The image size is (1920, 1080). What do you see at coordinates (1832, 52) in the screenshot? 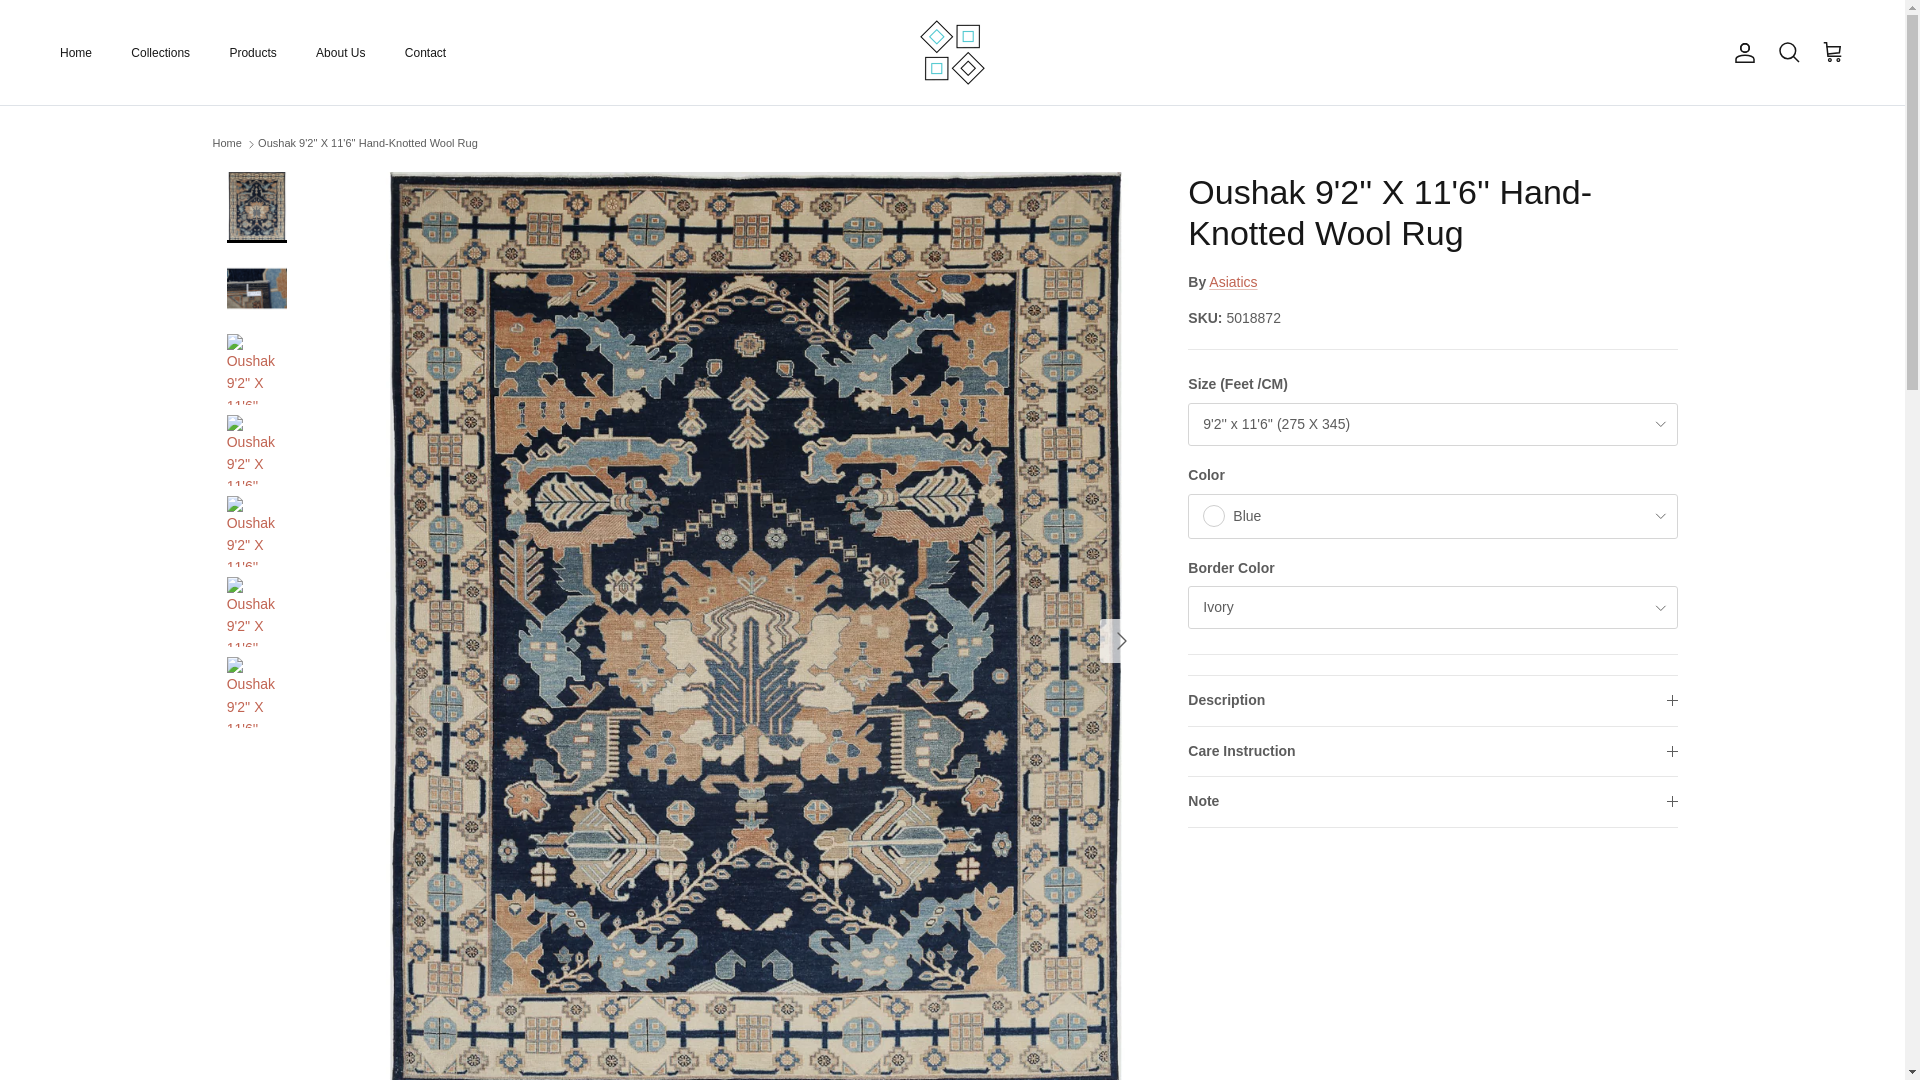
I see `Cart` at bounding box center [1832, 52].